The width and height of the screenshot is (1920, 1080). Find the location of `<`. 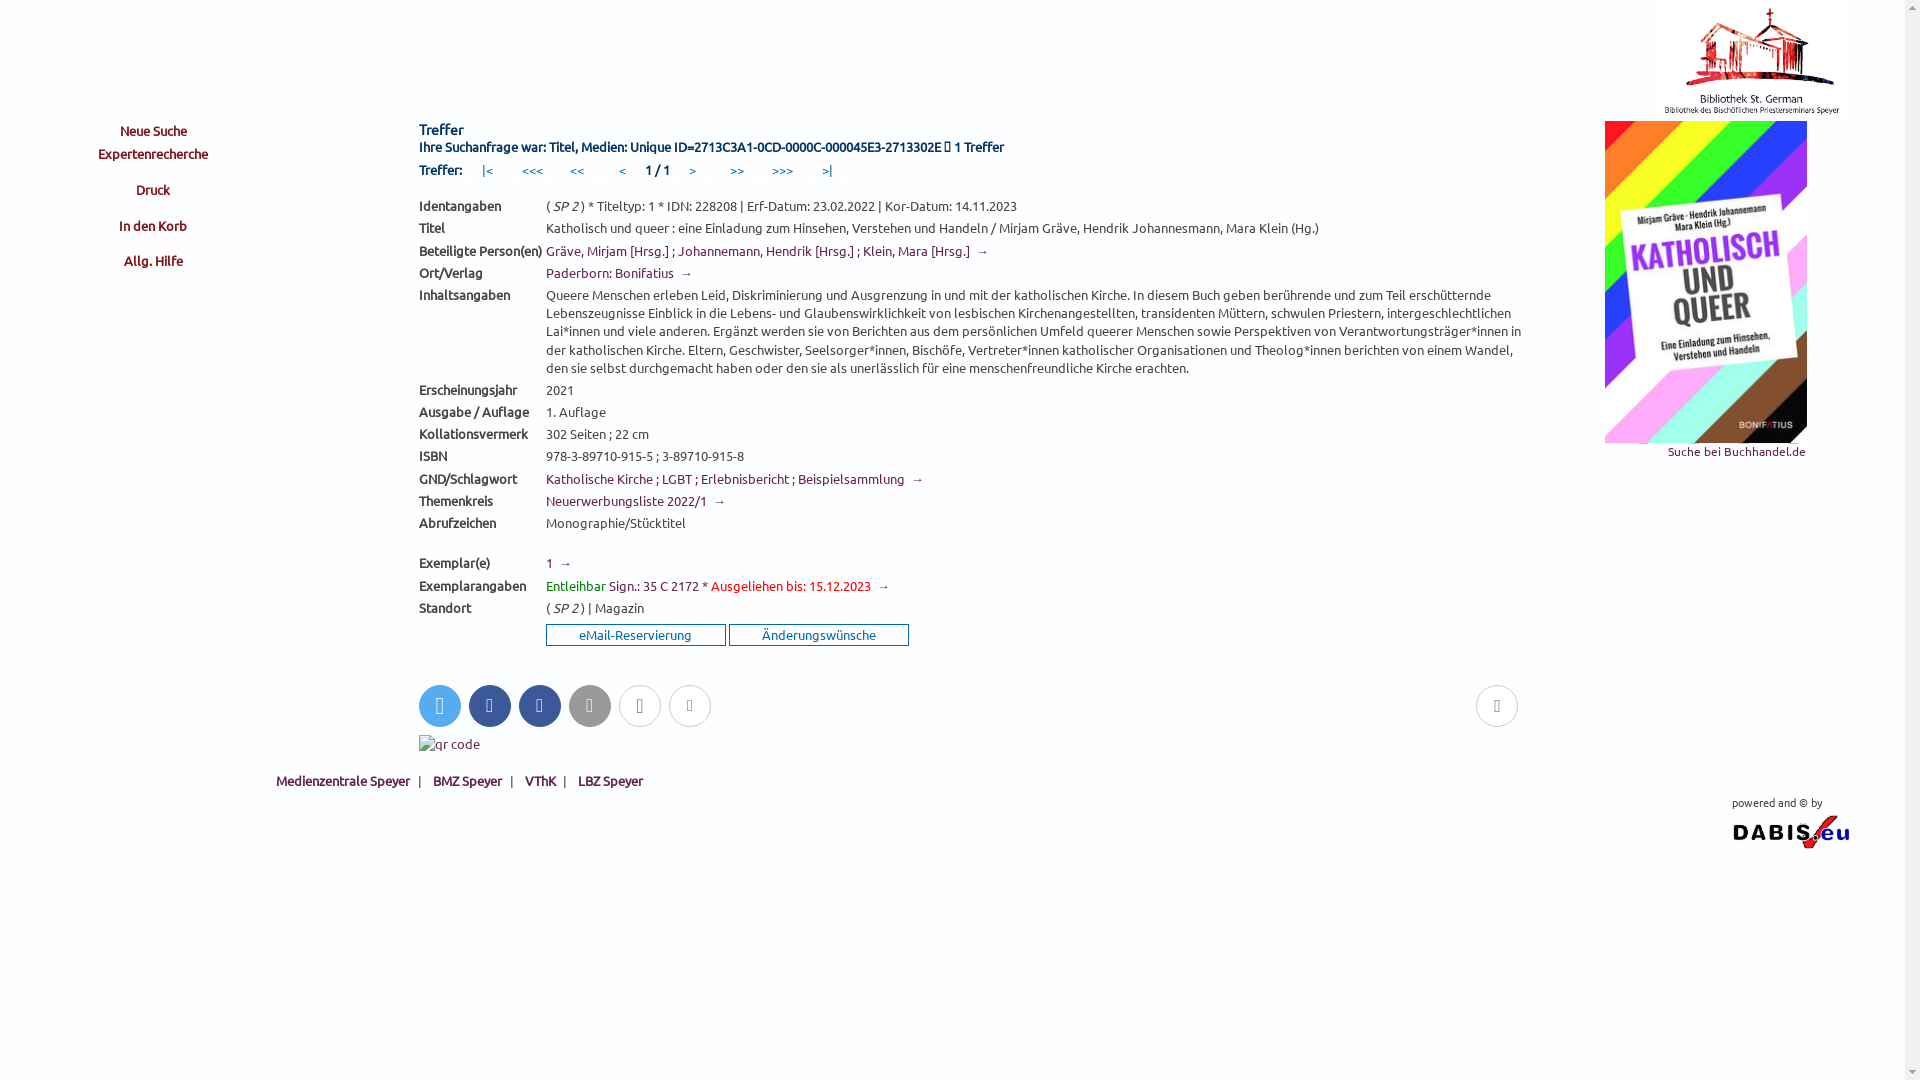

< is located at coordinates (622, 170).